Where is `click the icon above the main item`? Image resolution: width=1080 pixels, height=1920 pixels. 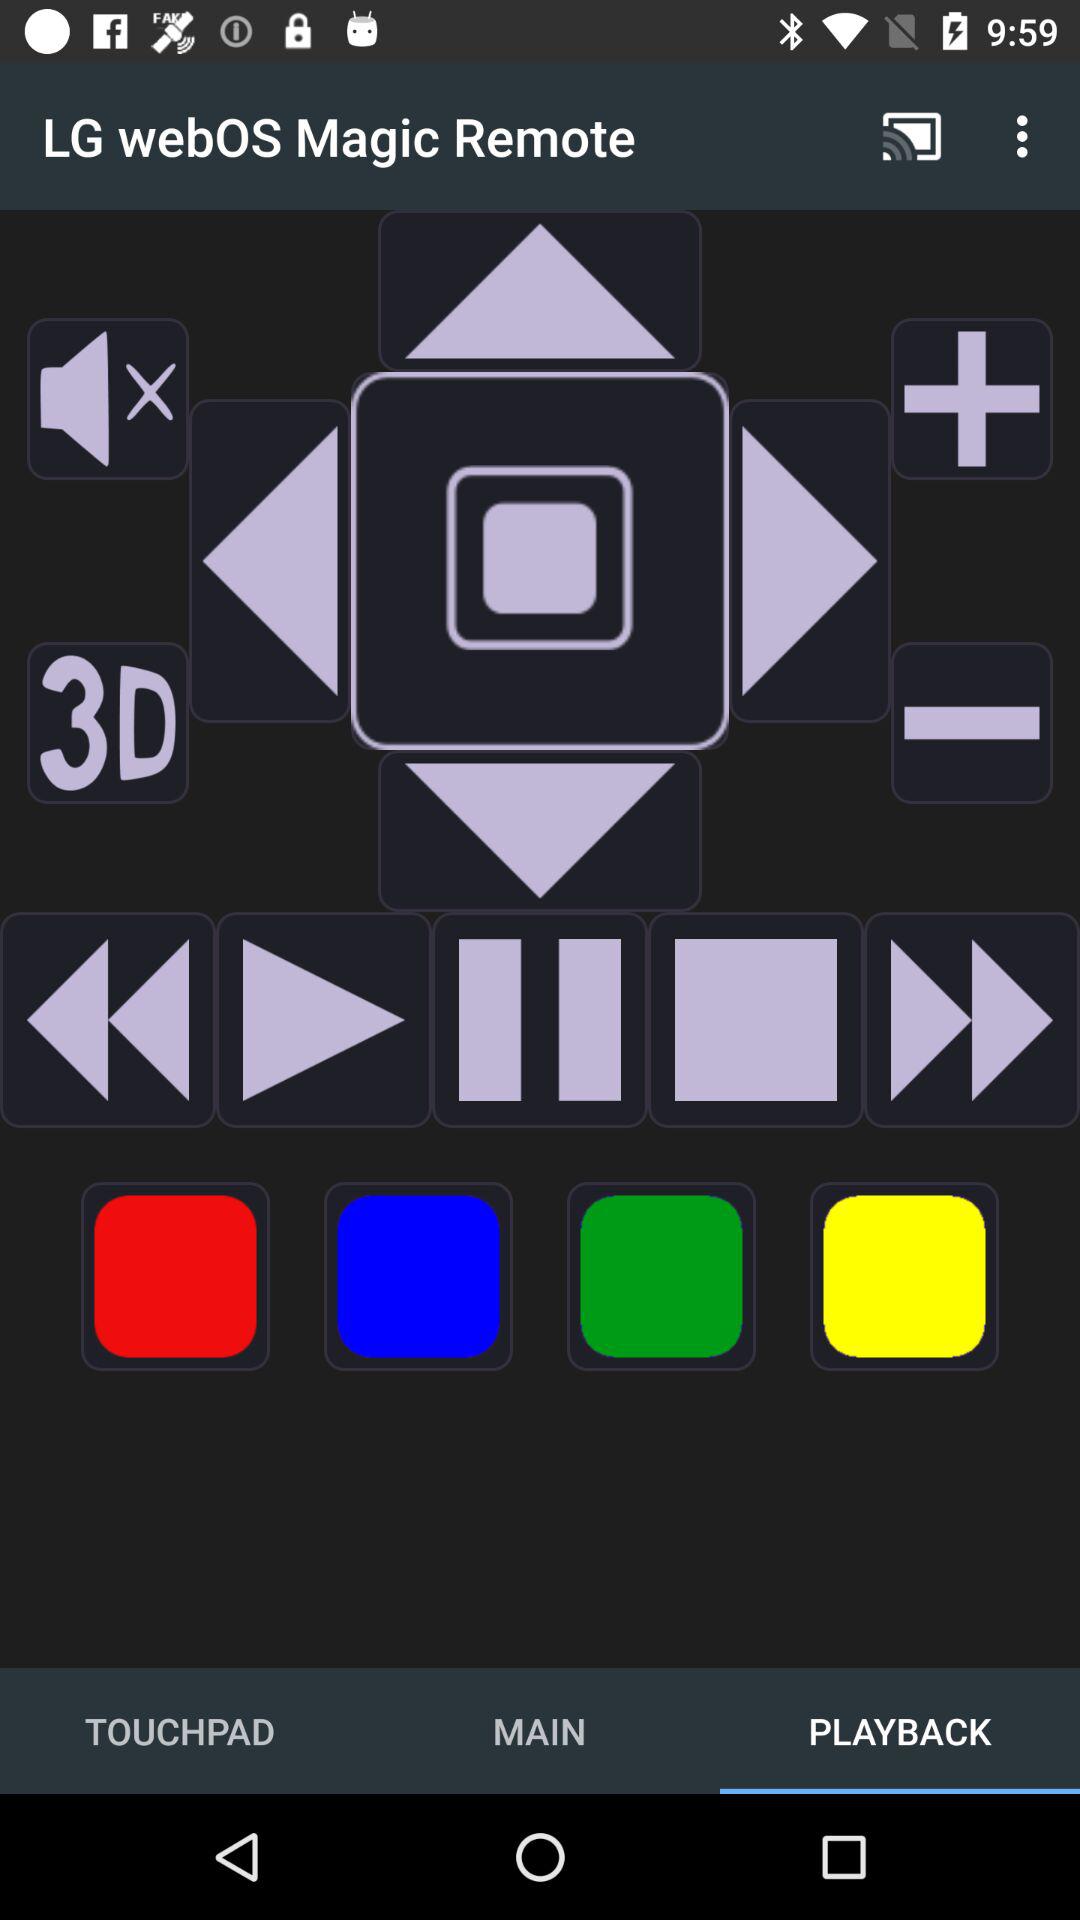
click the icon above the main item is located at coordinates (418, 1276).